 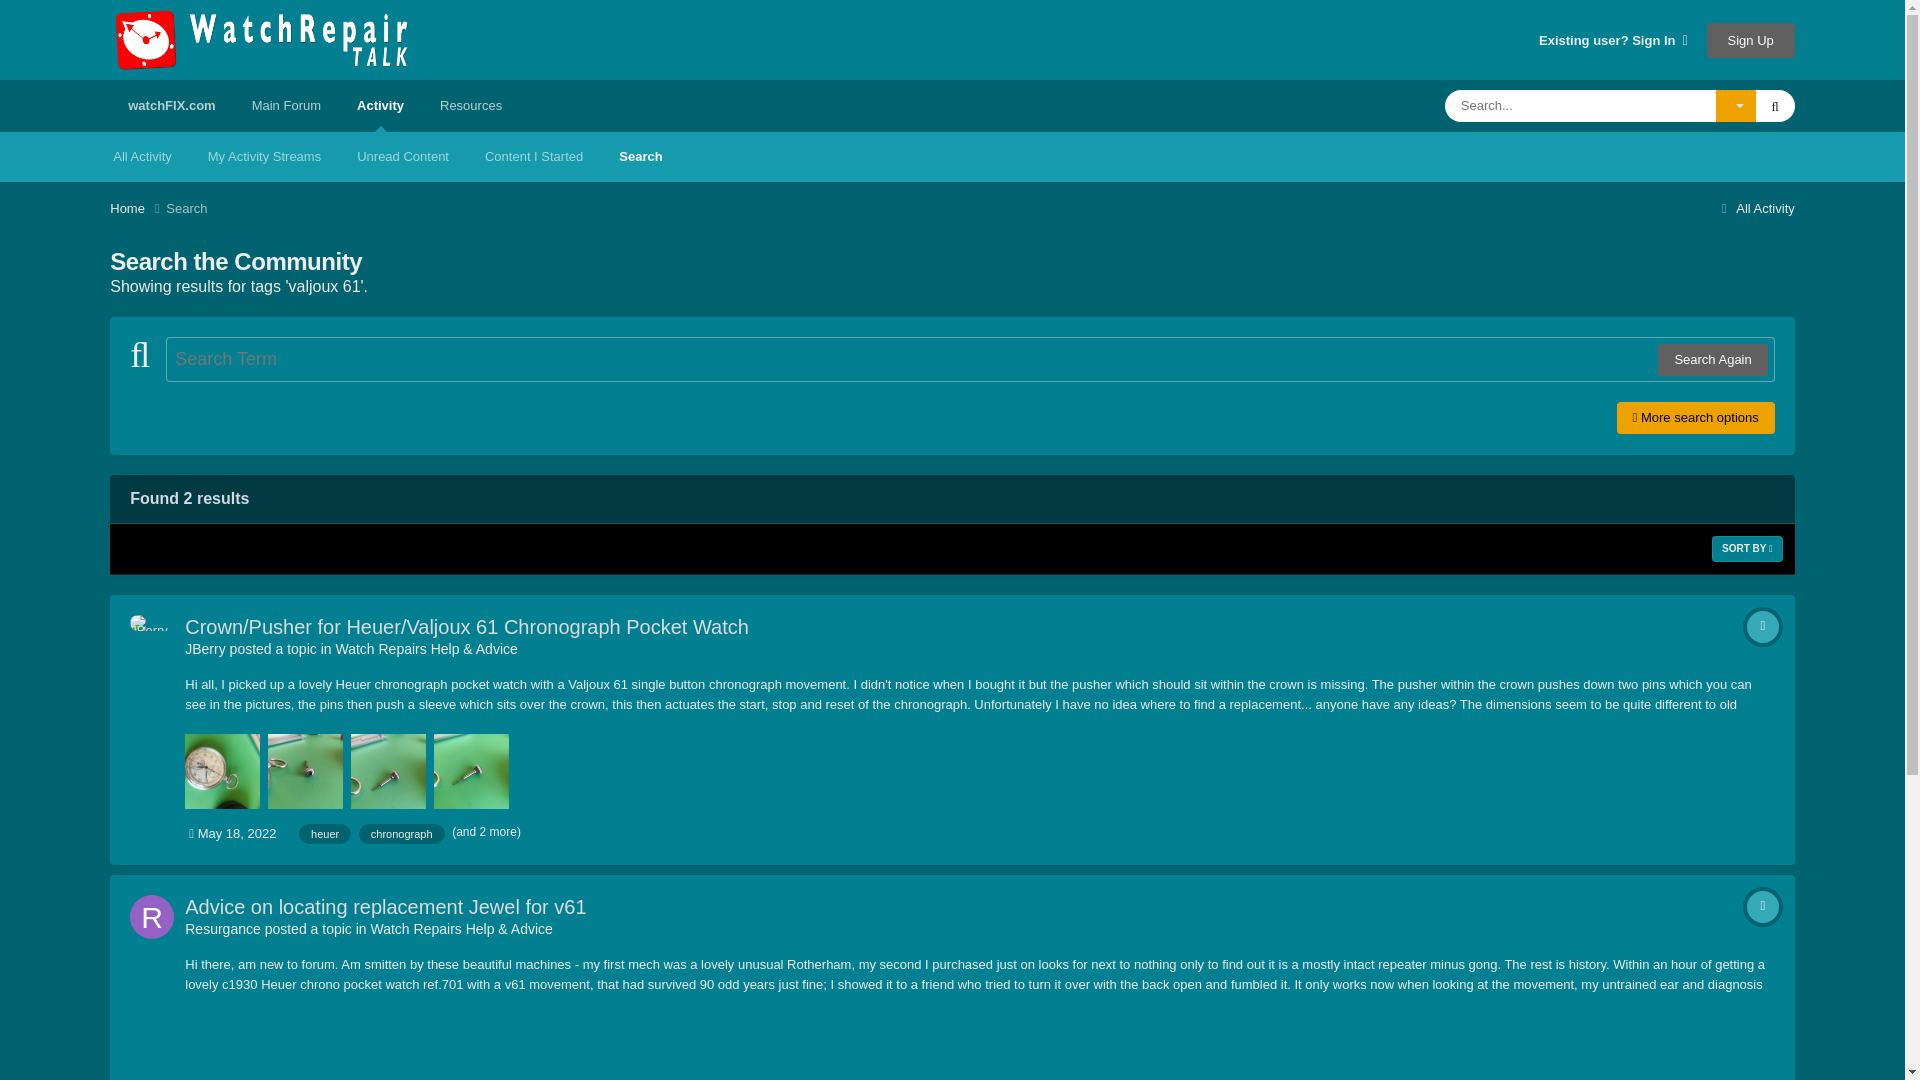 What do you see at coordinates (1763, 626) in the screenshot?
I see `Topic` at bounding box center [1763, 626].